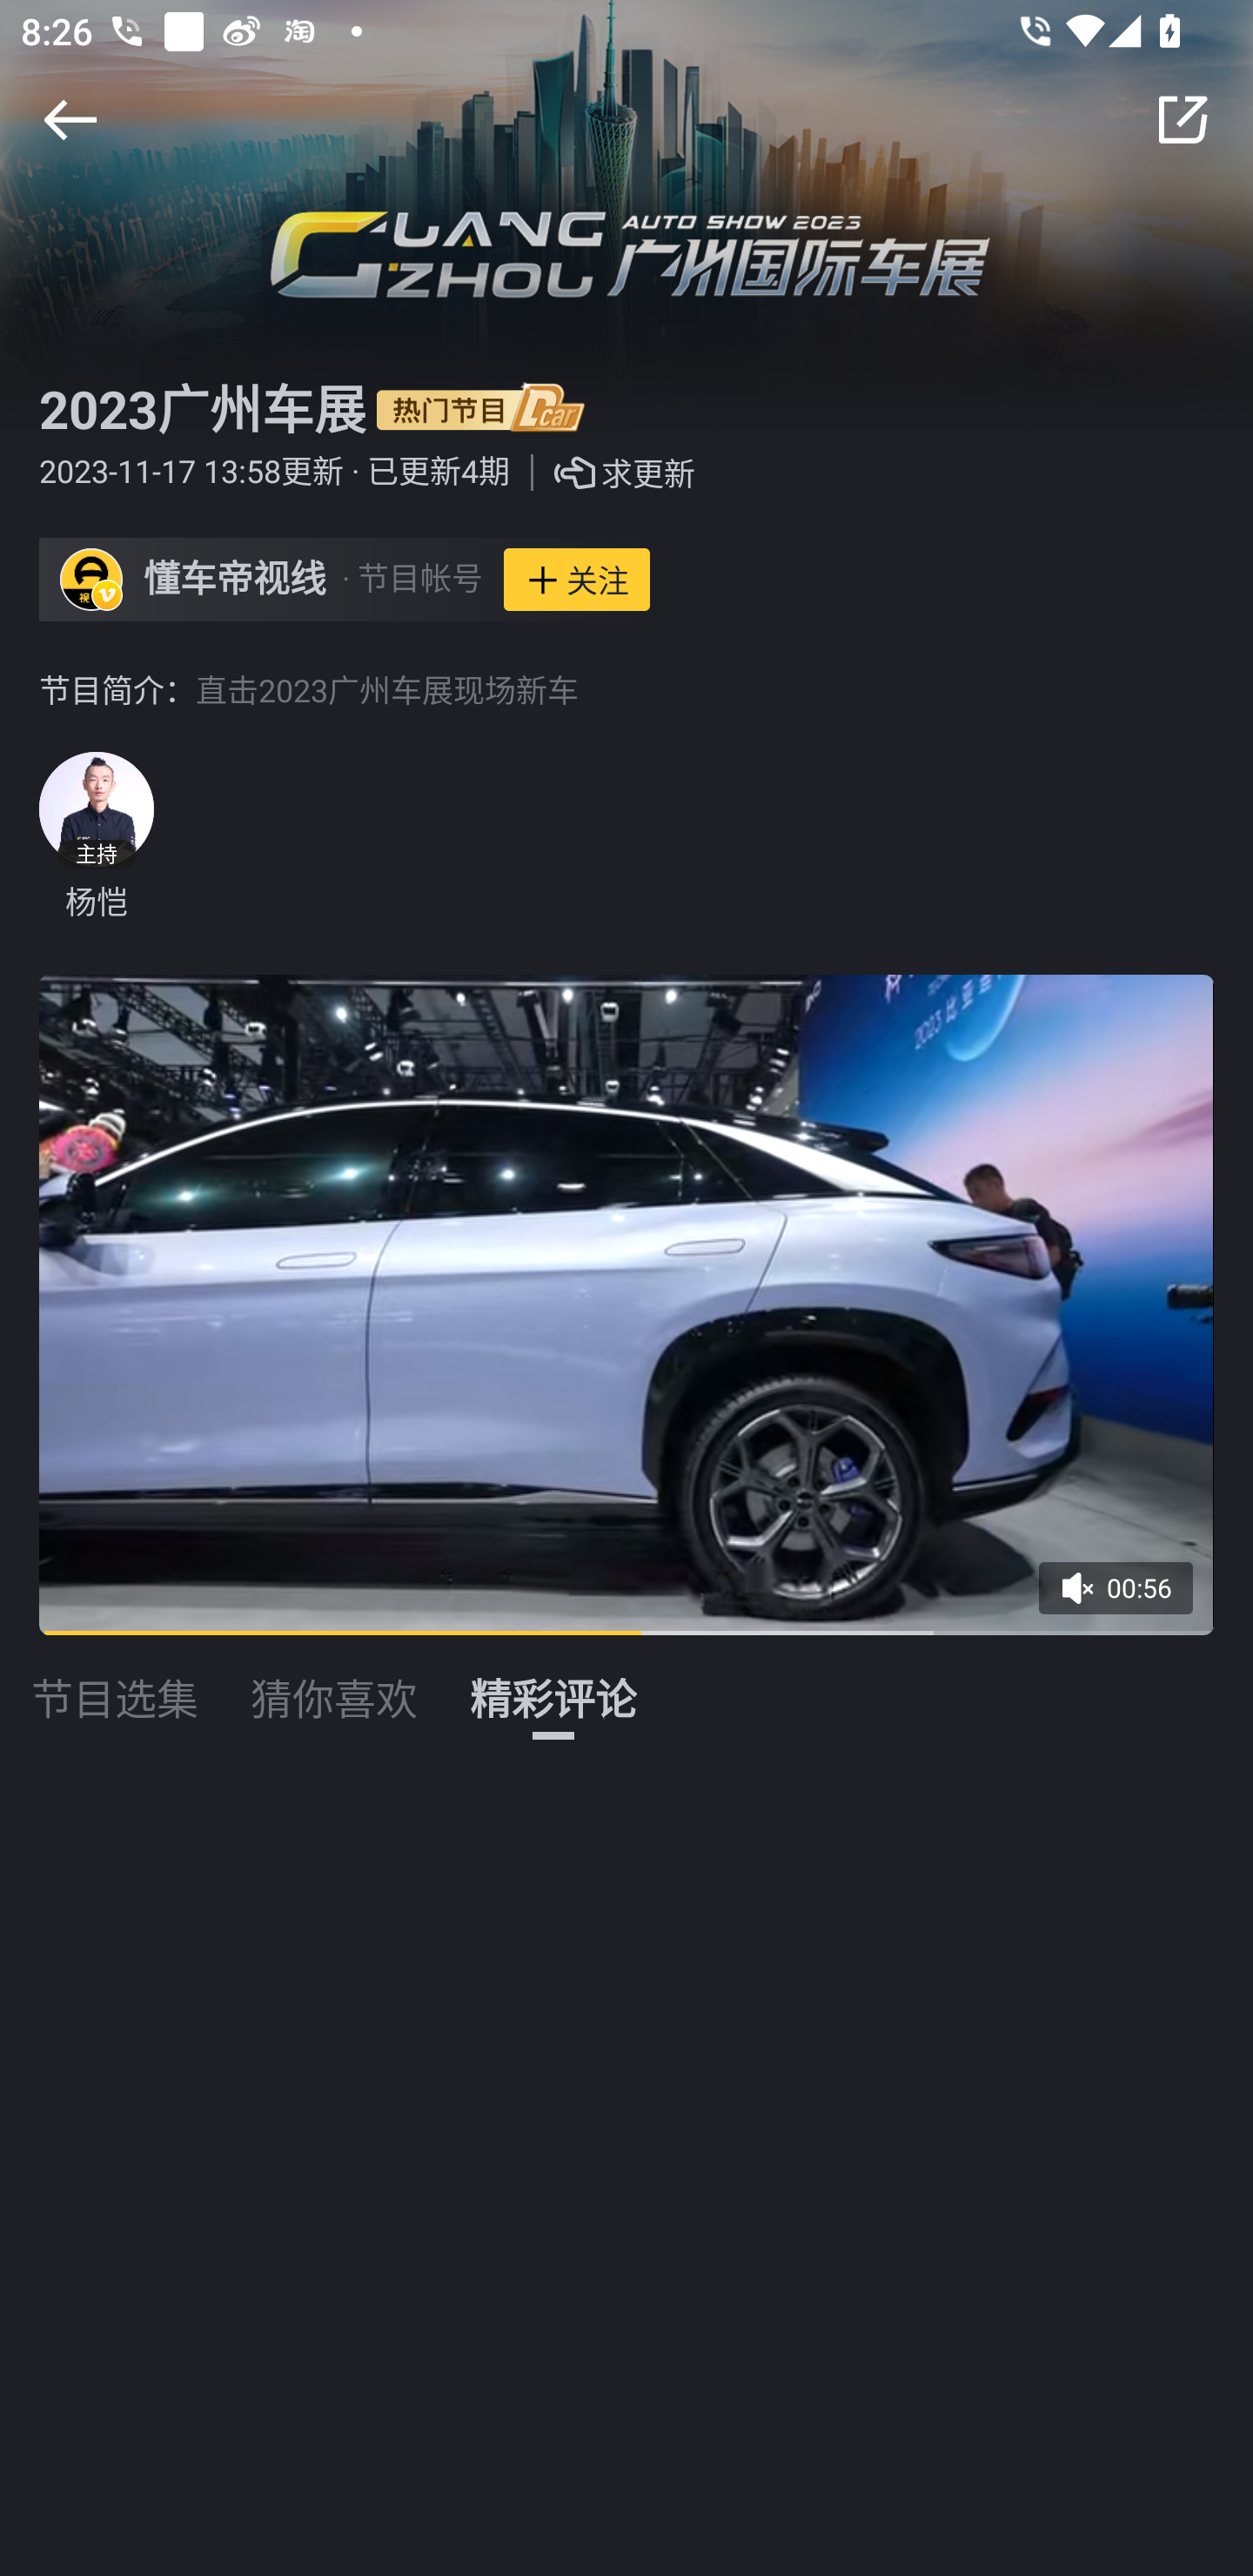 This screenshot has height=2576, width=1253. What do you see at coordinates (235, 580) in the screenshot?
I see `懂车帝视线` at bounding box center [235, 580].